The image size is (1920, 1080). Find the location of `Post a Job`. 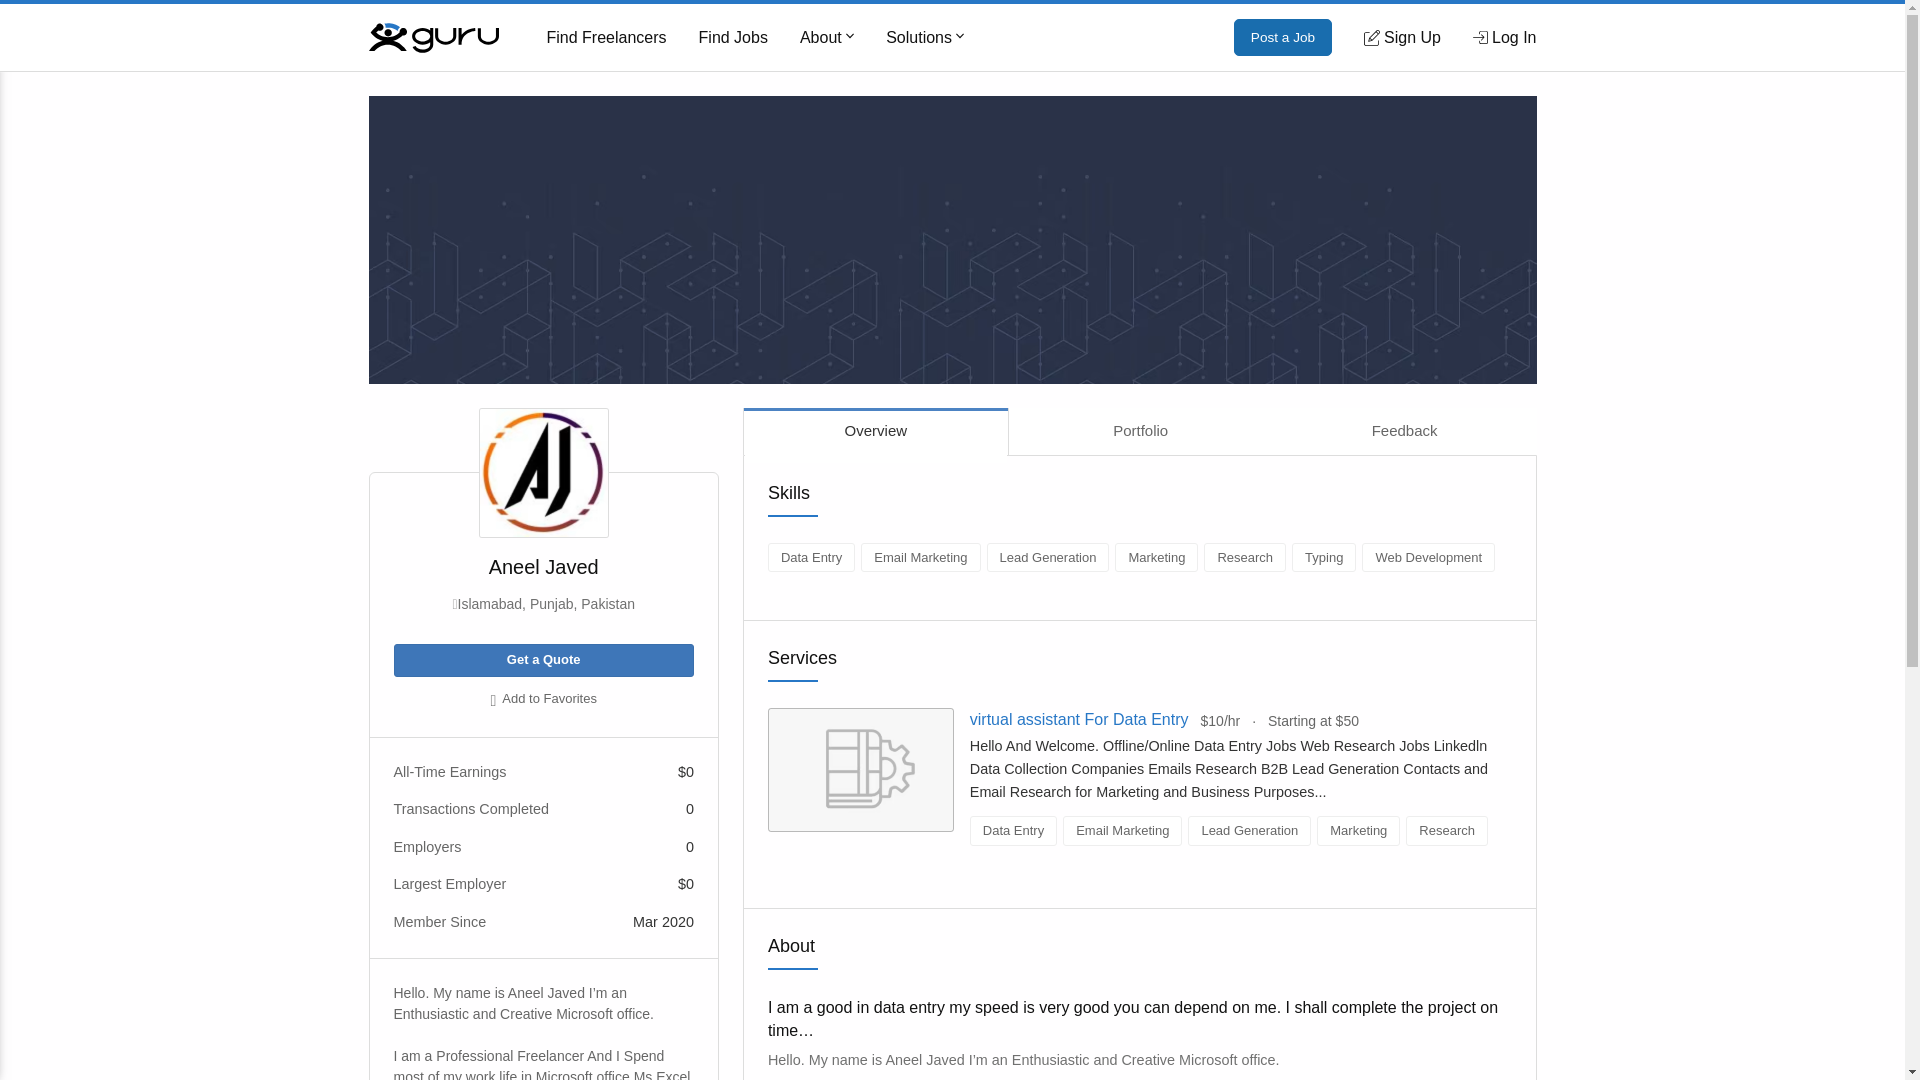

Post a Job is located at coordinates (1283, 38).